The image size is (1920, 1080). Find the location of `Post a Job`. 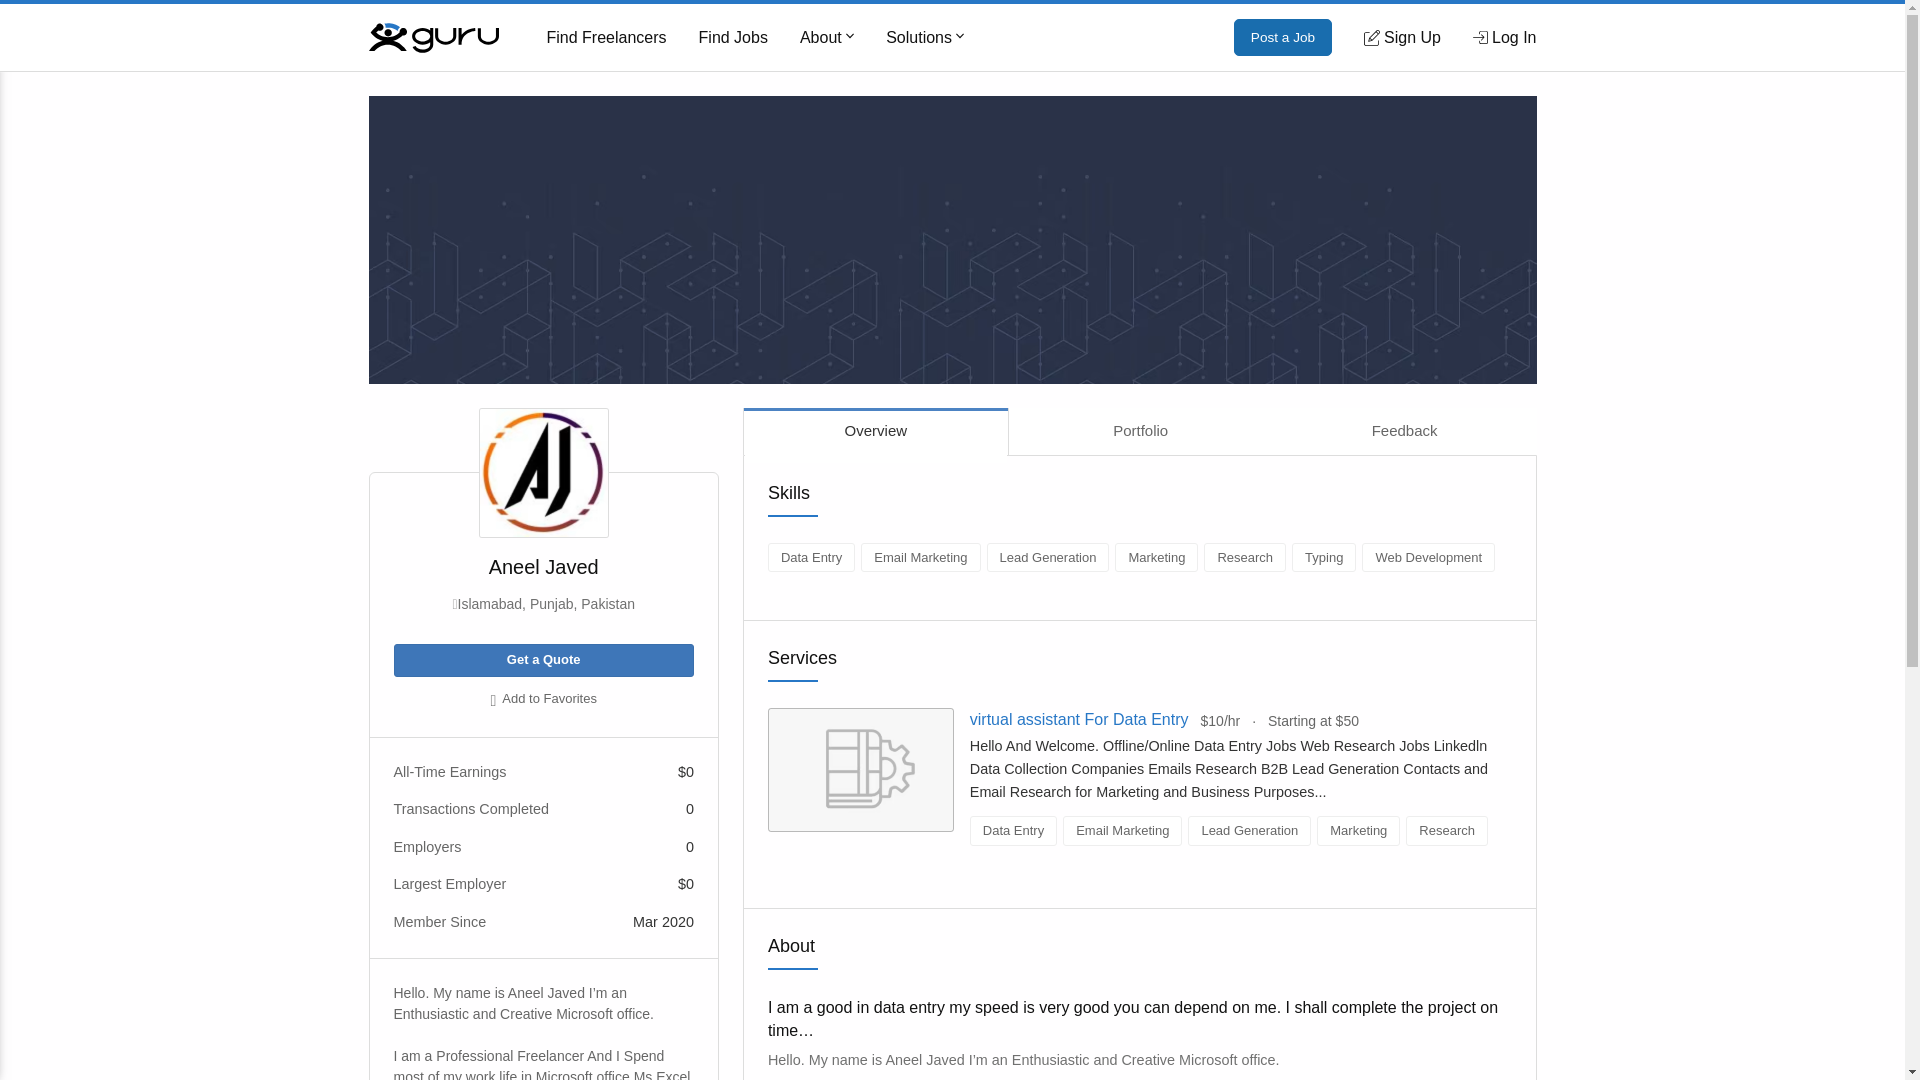

Post a Job is located at coordinates (1283, 38).